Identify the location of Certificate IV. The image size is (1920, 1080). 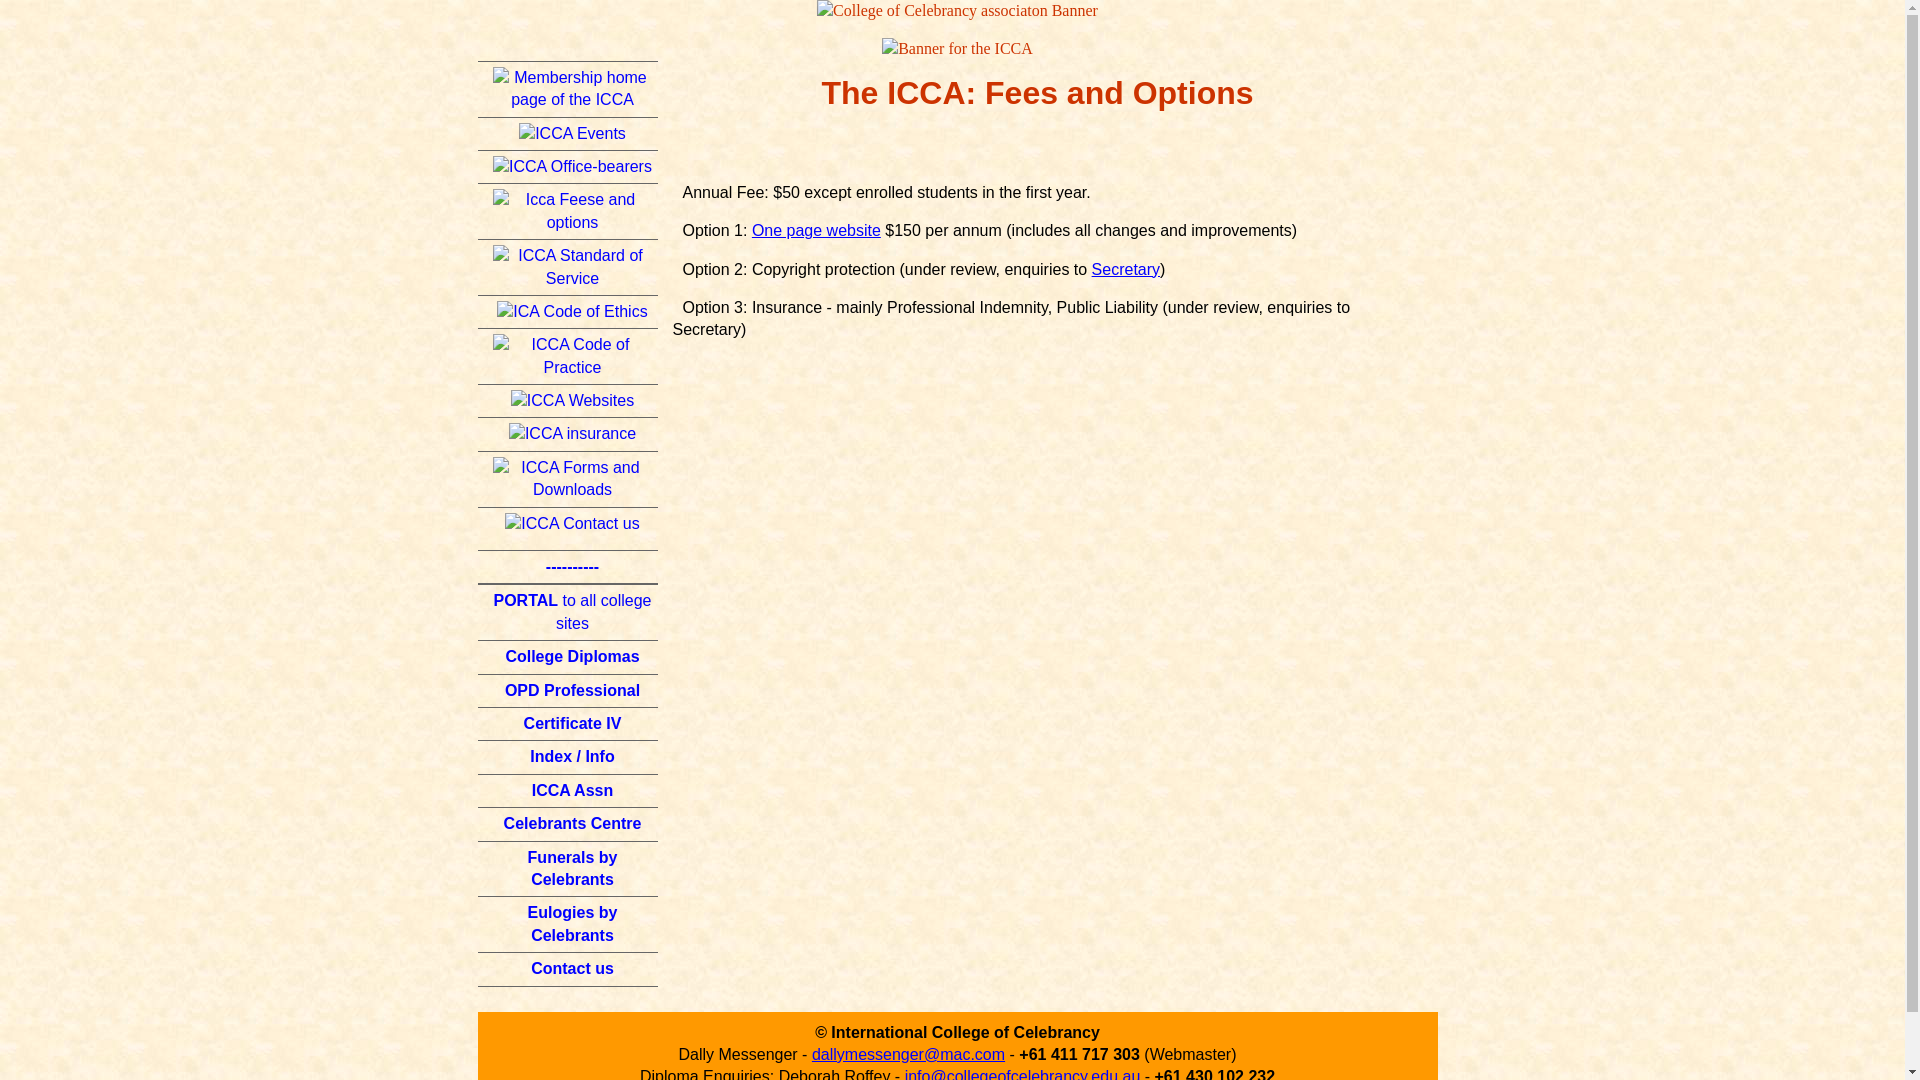
(568, 724).